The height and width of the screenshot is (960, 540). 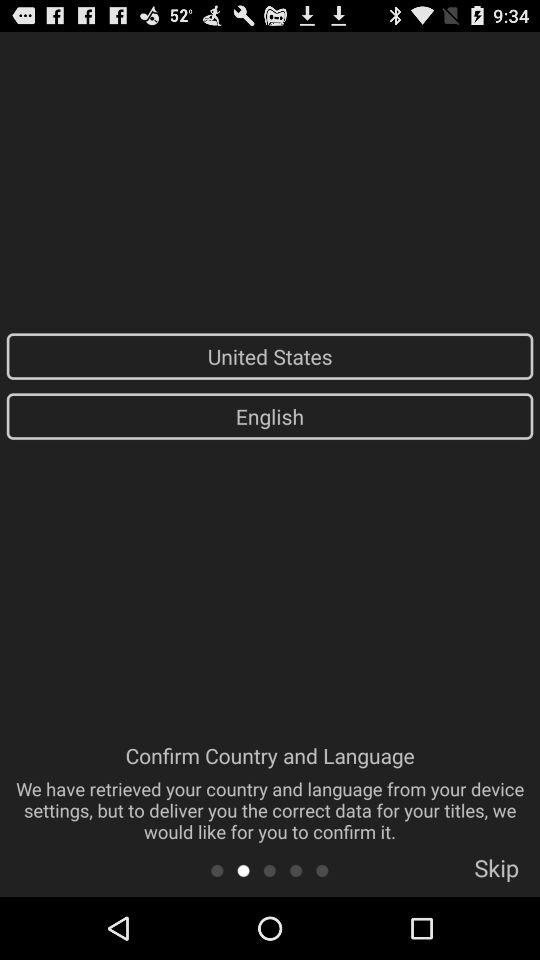 What do you see at coordinates (496, 874) in the screenshot?
I see `jump until skip` at bounding box center [496, 874].